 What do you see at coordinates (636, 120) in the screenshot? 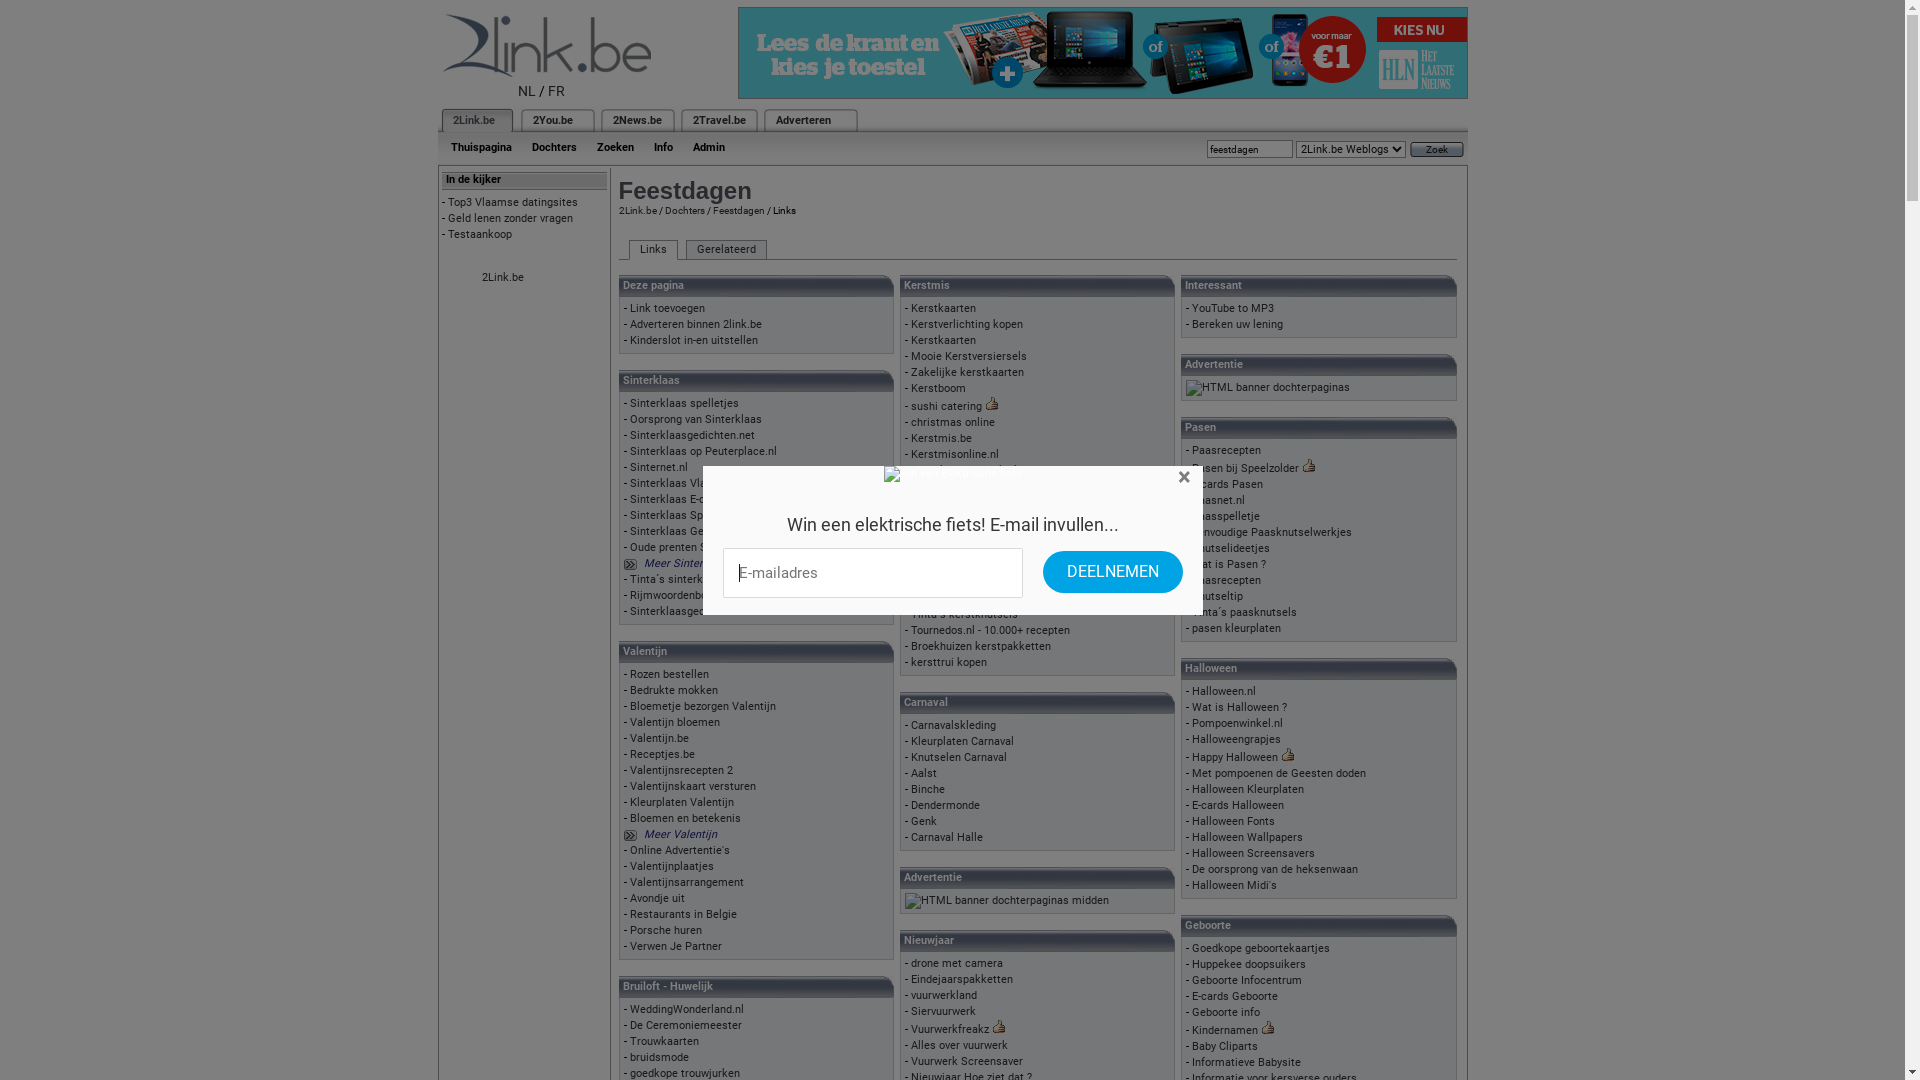
I see `2News.be` at bounding box center [636, 120].